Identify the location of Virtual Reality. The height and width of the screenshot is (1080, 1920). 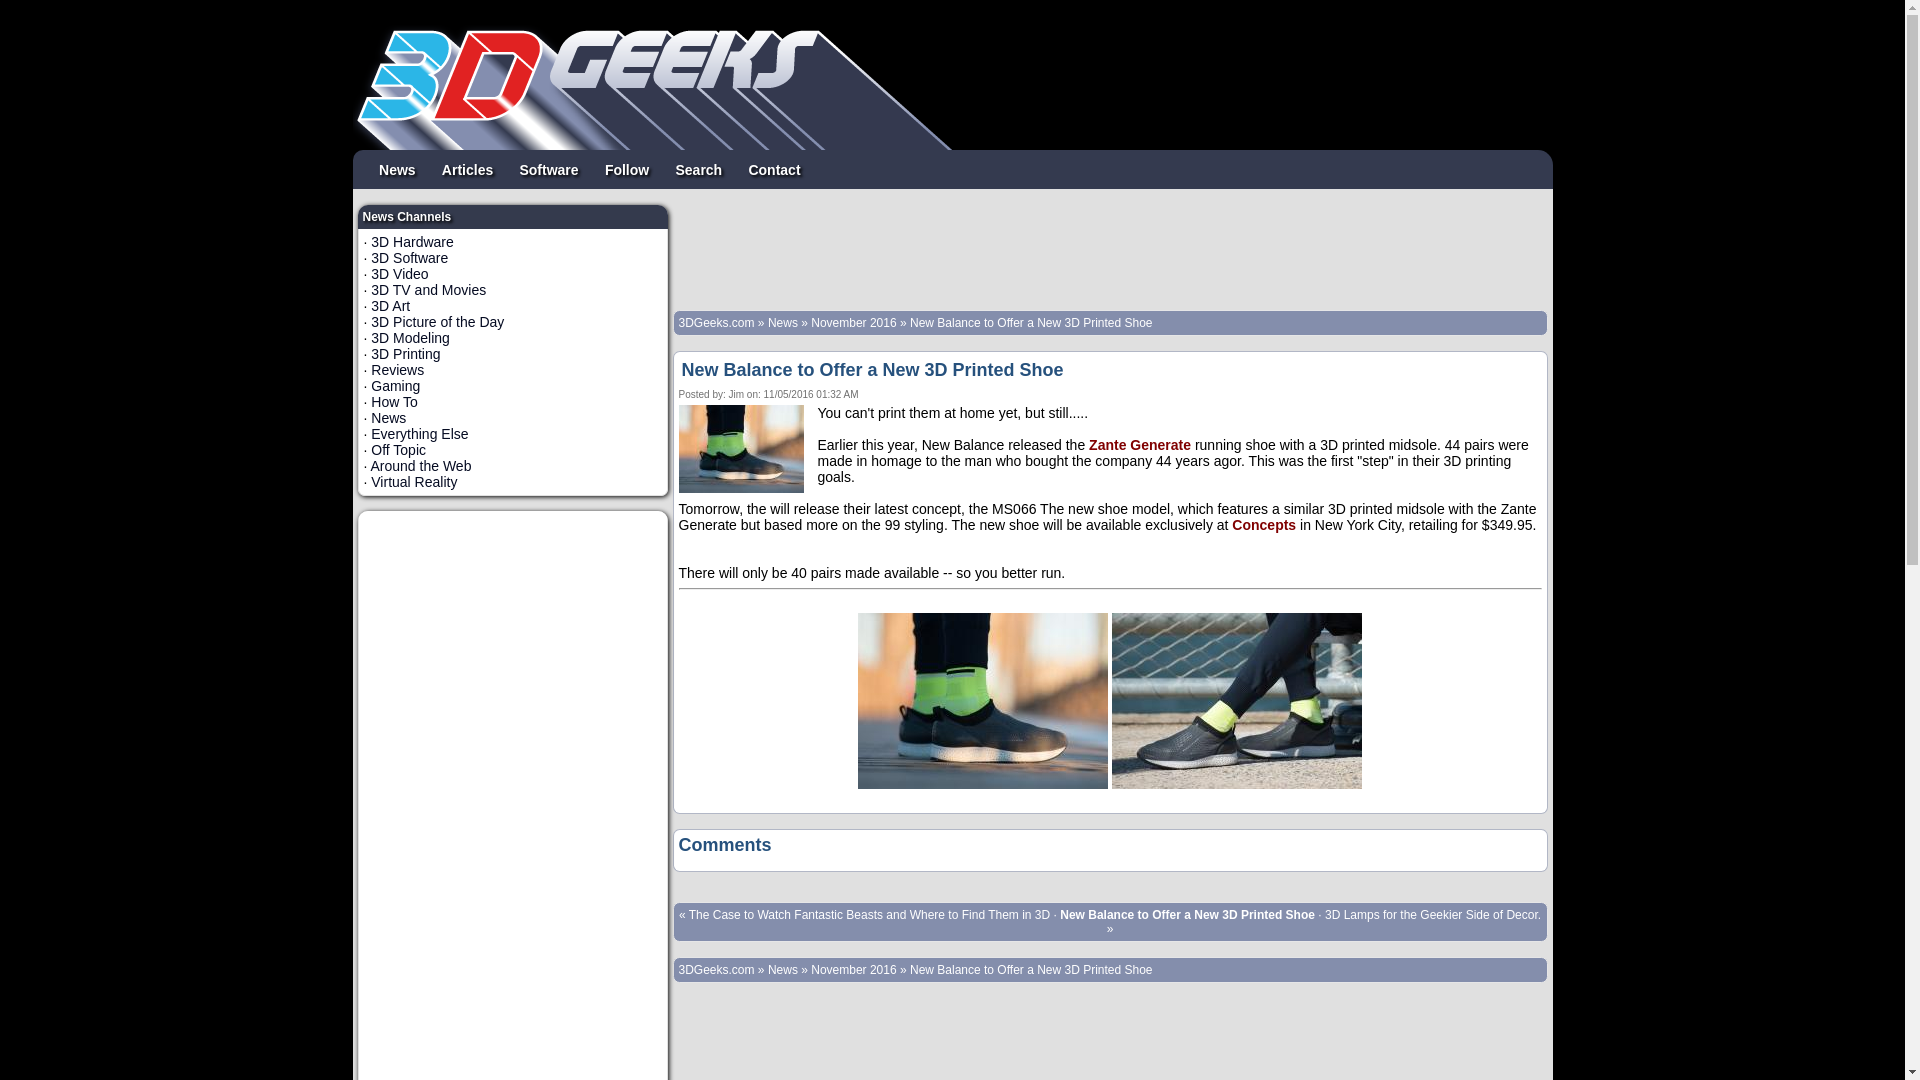
(414, 482).